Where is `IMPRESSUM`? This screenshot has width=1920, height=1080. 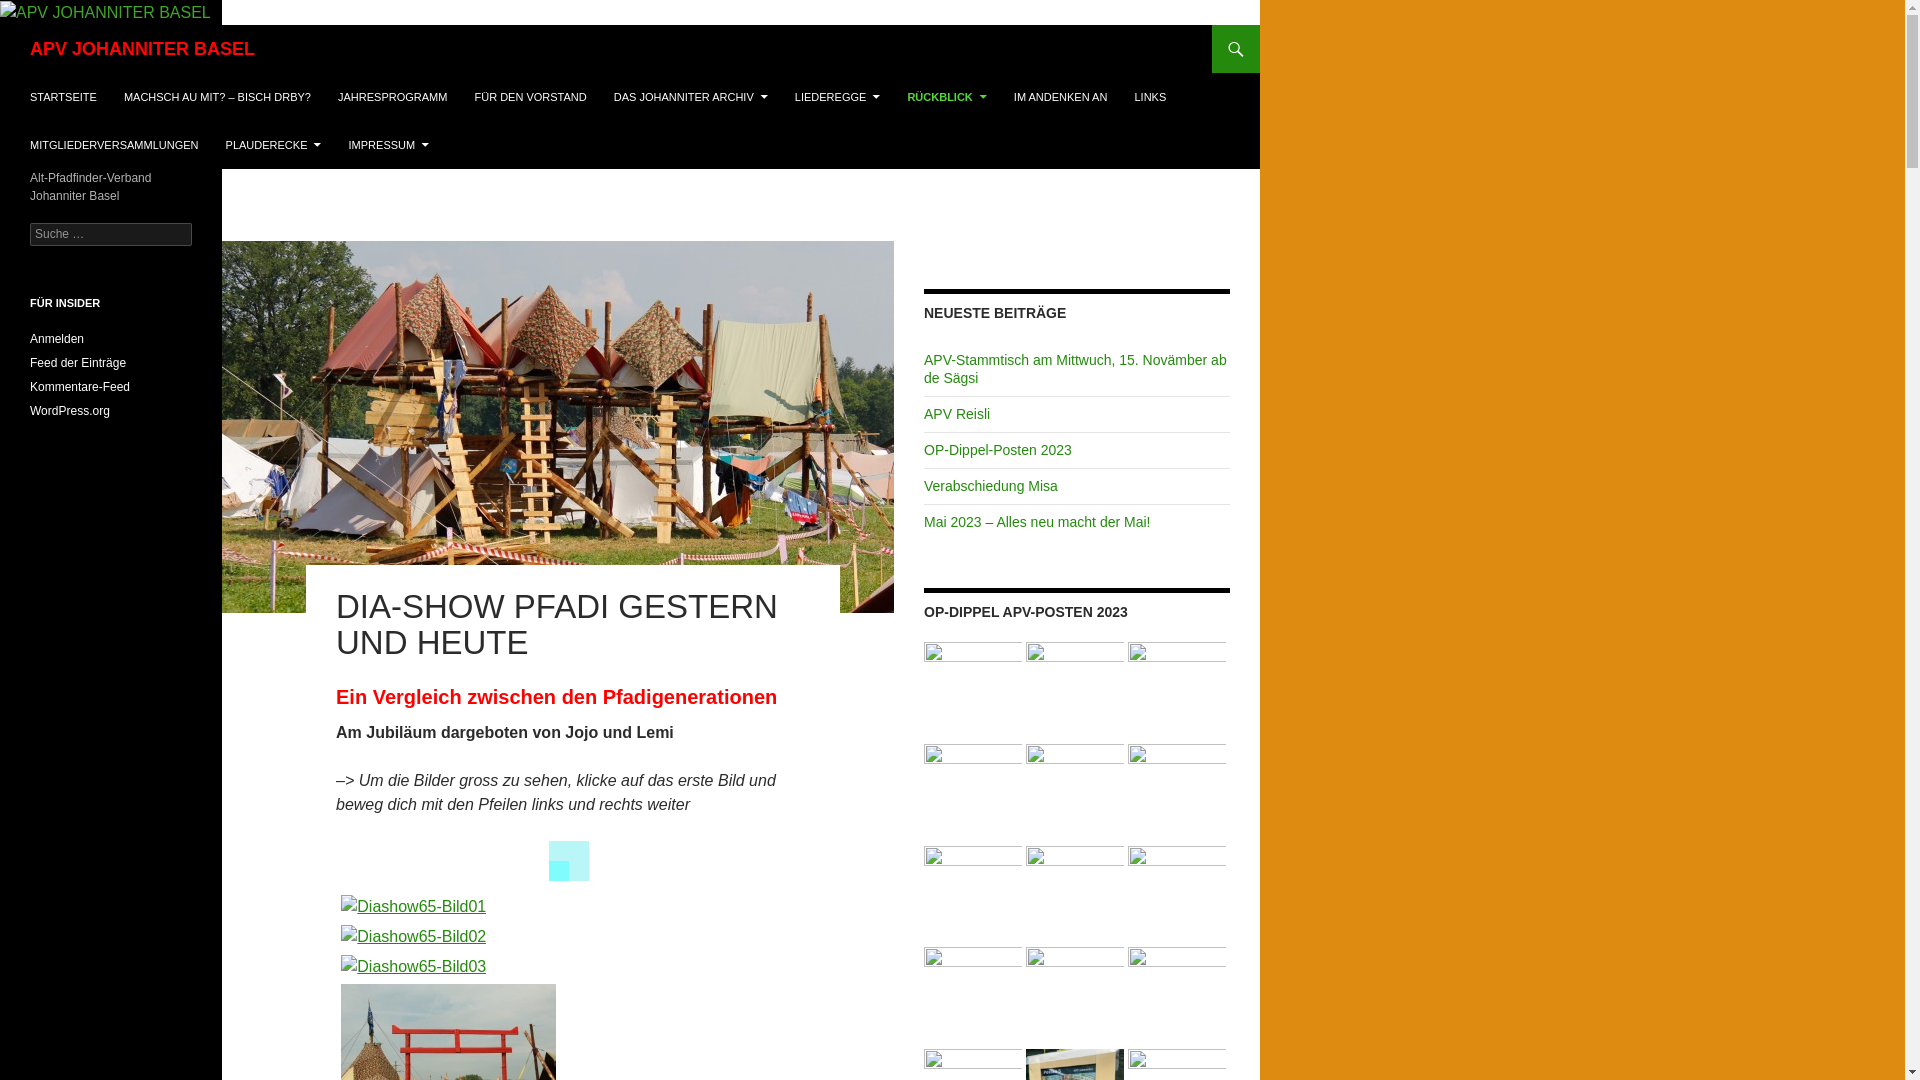 IMPRESSUM is located at coordinates (390, 145).